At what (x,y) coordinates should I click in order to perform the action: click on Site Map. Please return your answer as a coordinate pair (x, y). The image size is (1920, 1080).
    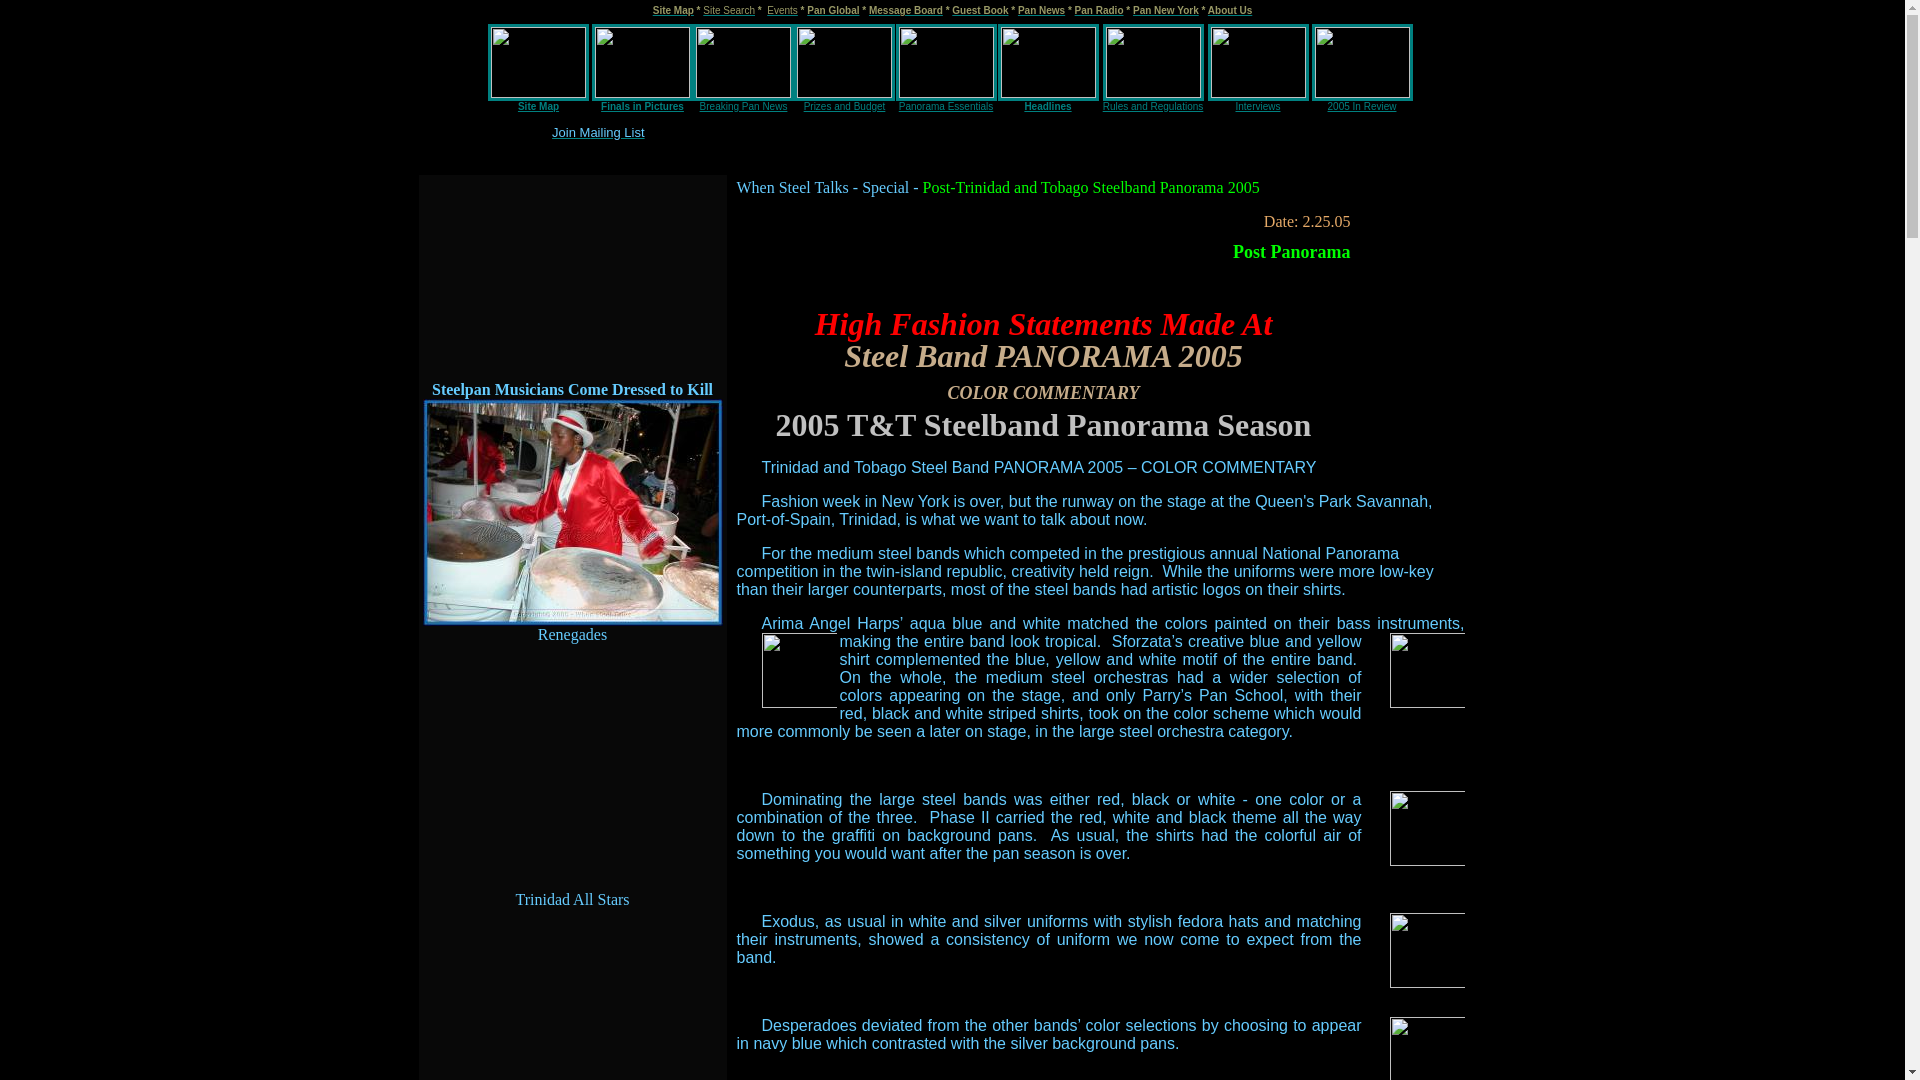
    Looking at the image, I should click on (672, 10).